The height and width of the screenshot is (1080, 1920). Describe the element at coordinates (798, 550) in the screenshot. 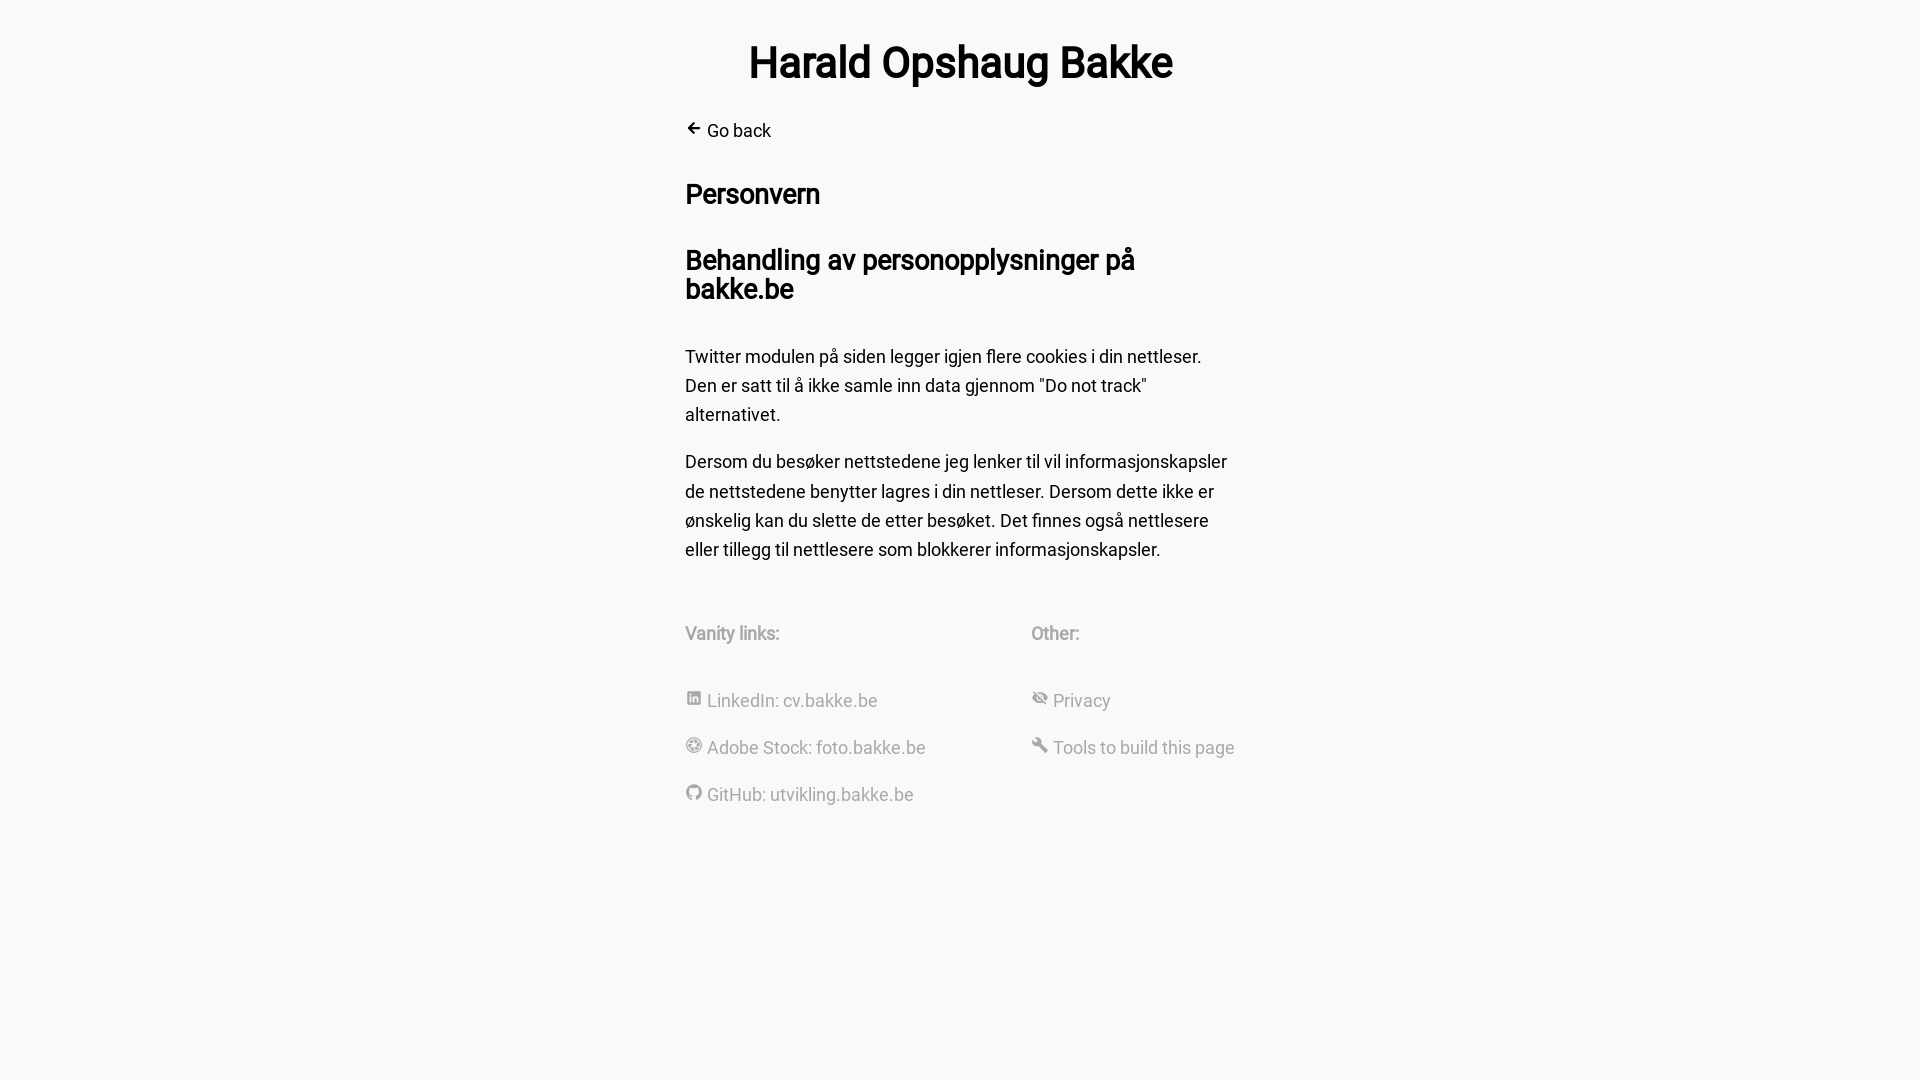

I see `tillegg til nettlesere` at that location.